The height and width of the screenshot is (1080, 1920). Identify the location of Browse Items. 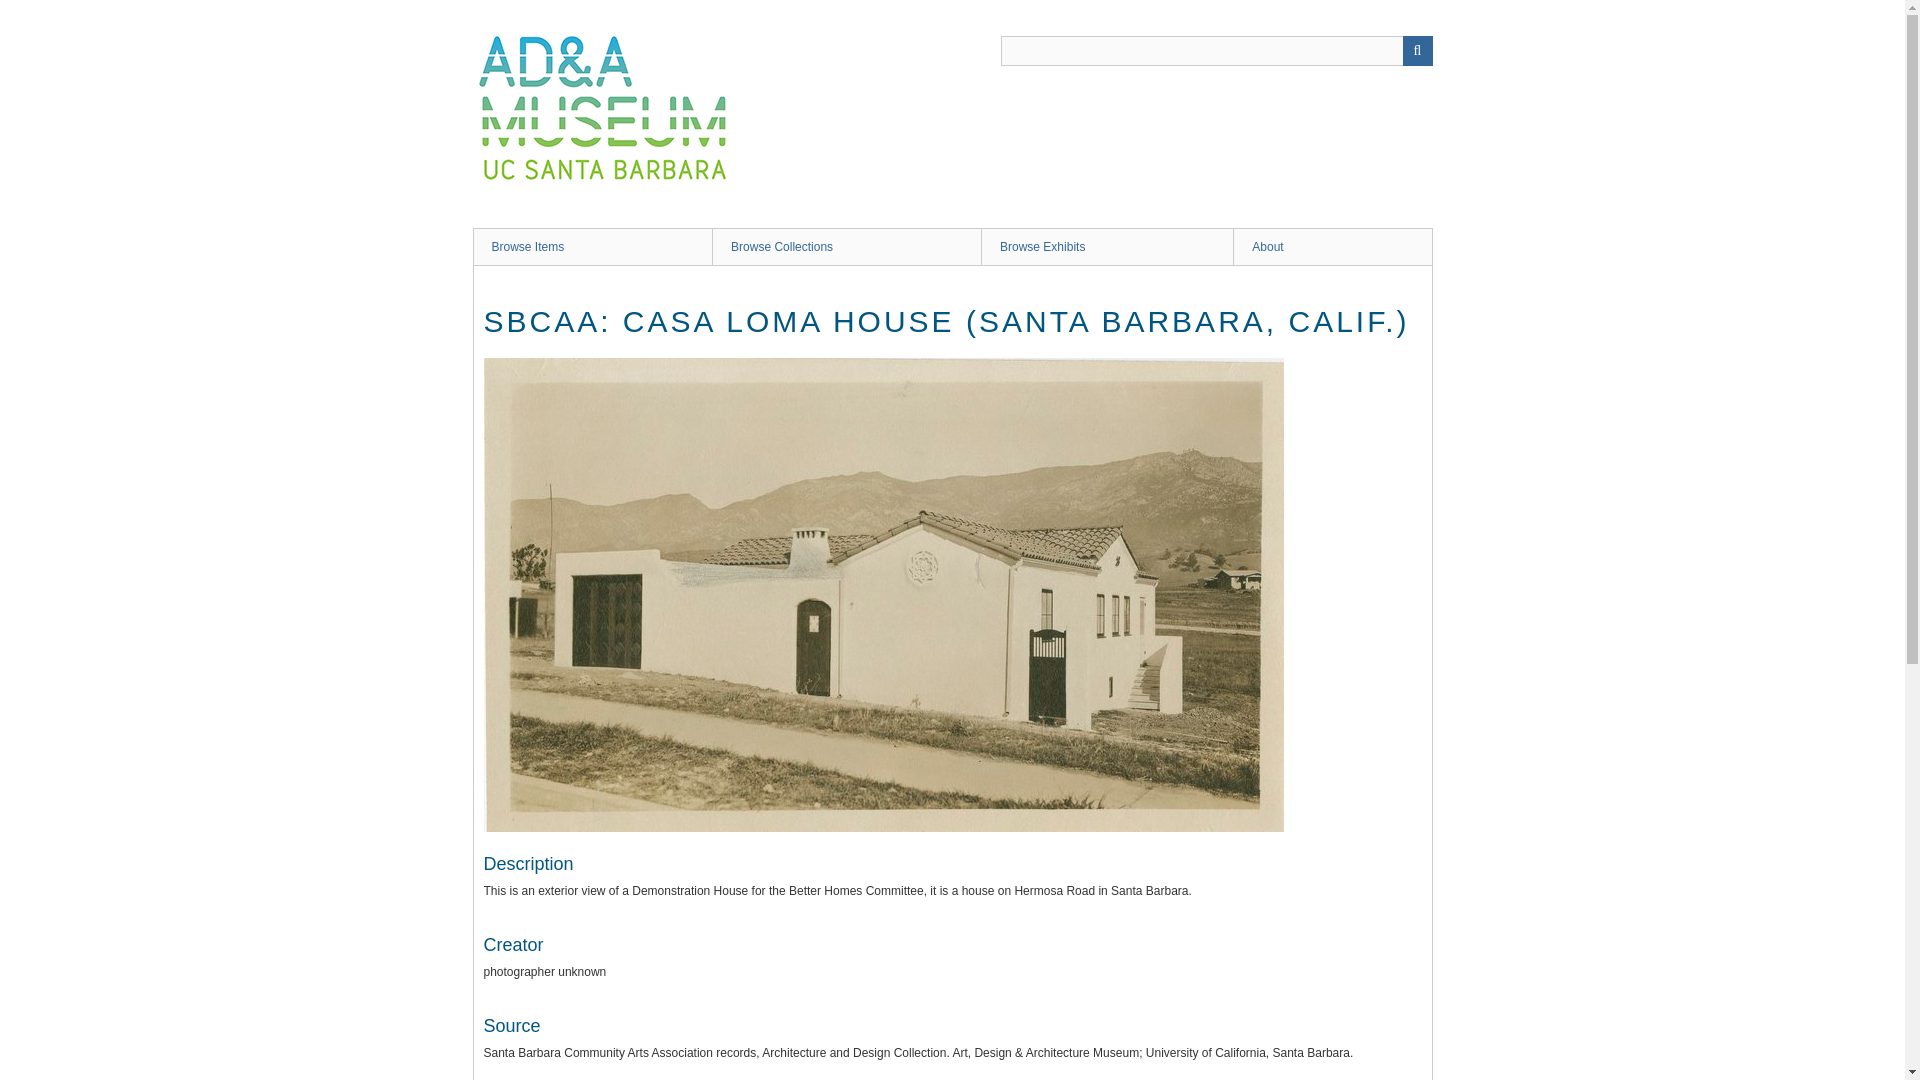
(592, 246).